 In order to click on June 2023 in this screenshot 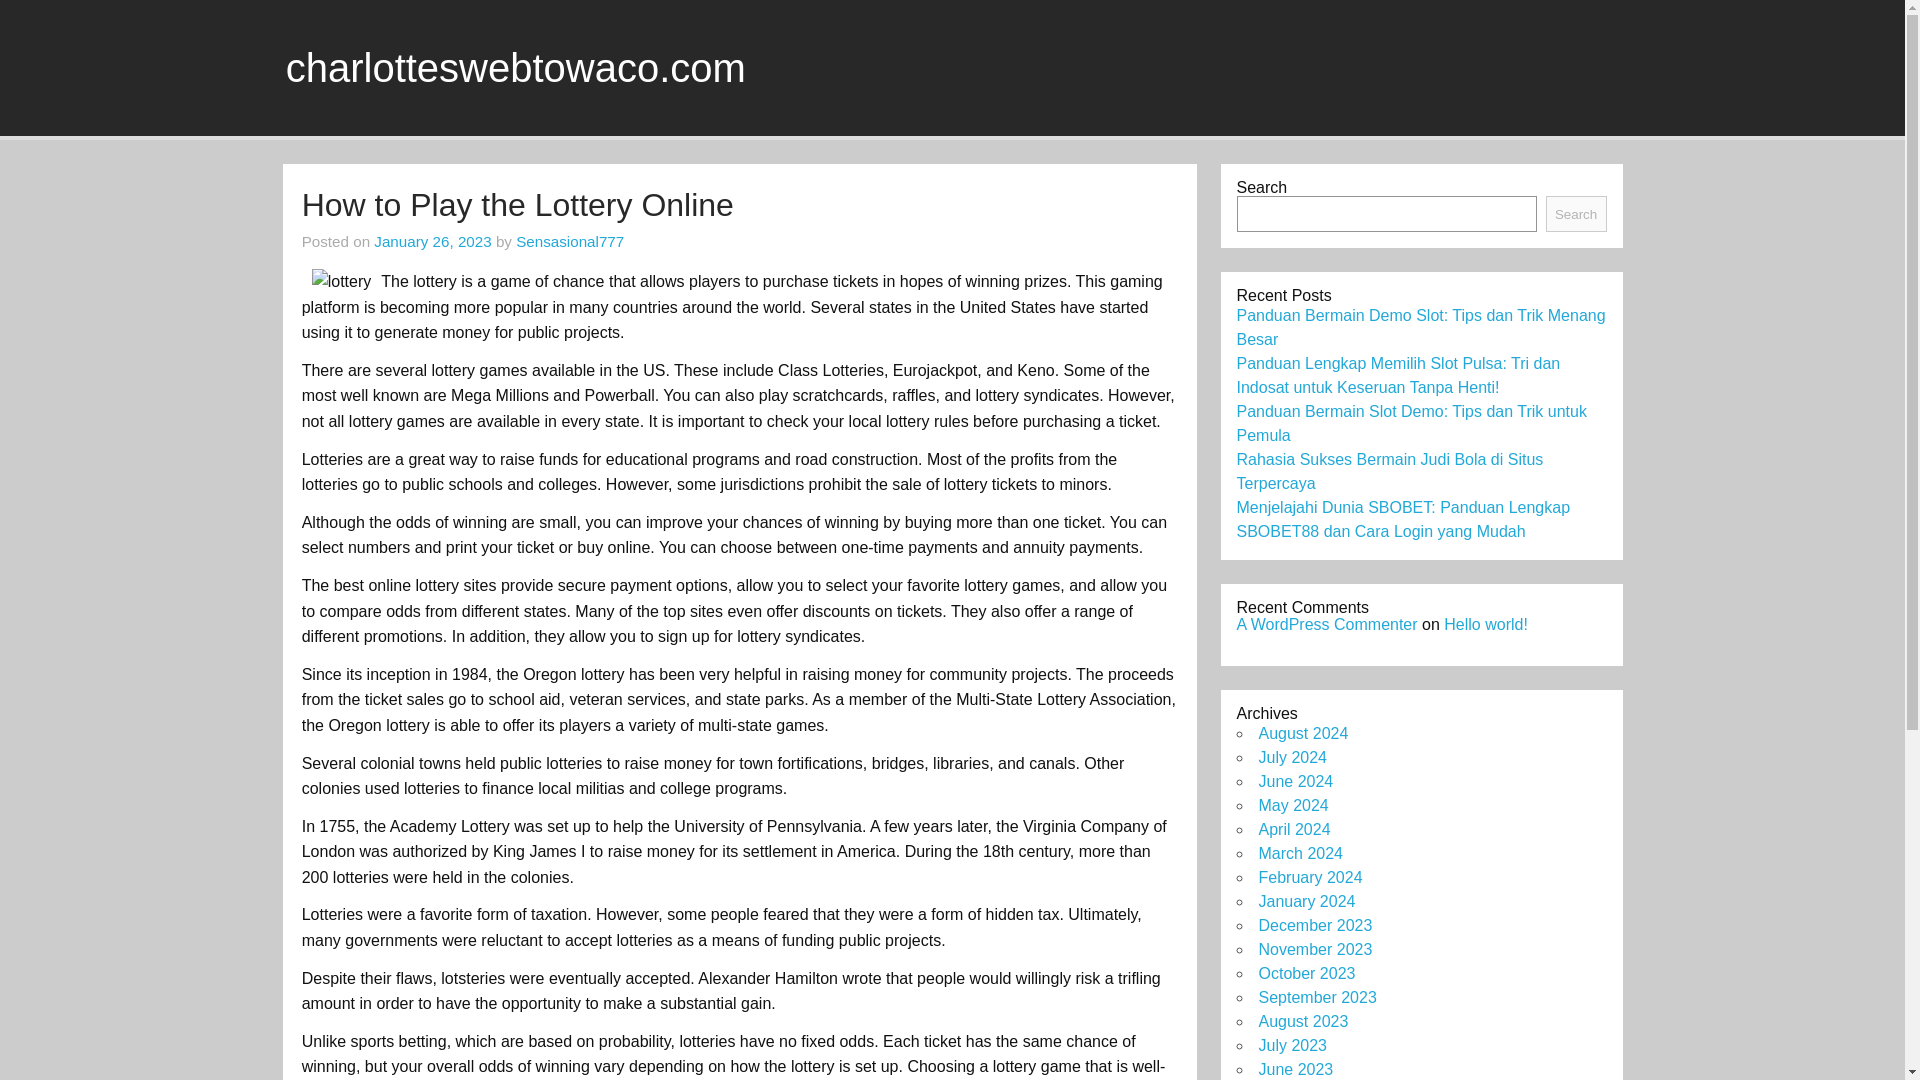, I will do `click(1294, 1068)`.